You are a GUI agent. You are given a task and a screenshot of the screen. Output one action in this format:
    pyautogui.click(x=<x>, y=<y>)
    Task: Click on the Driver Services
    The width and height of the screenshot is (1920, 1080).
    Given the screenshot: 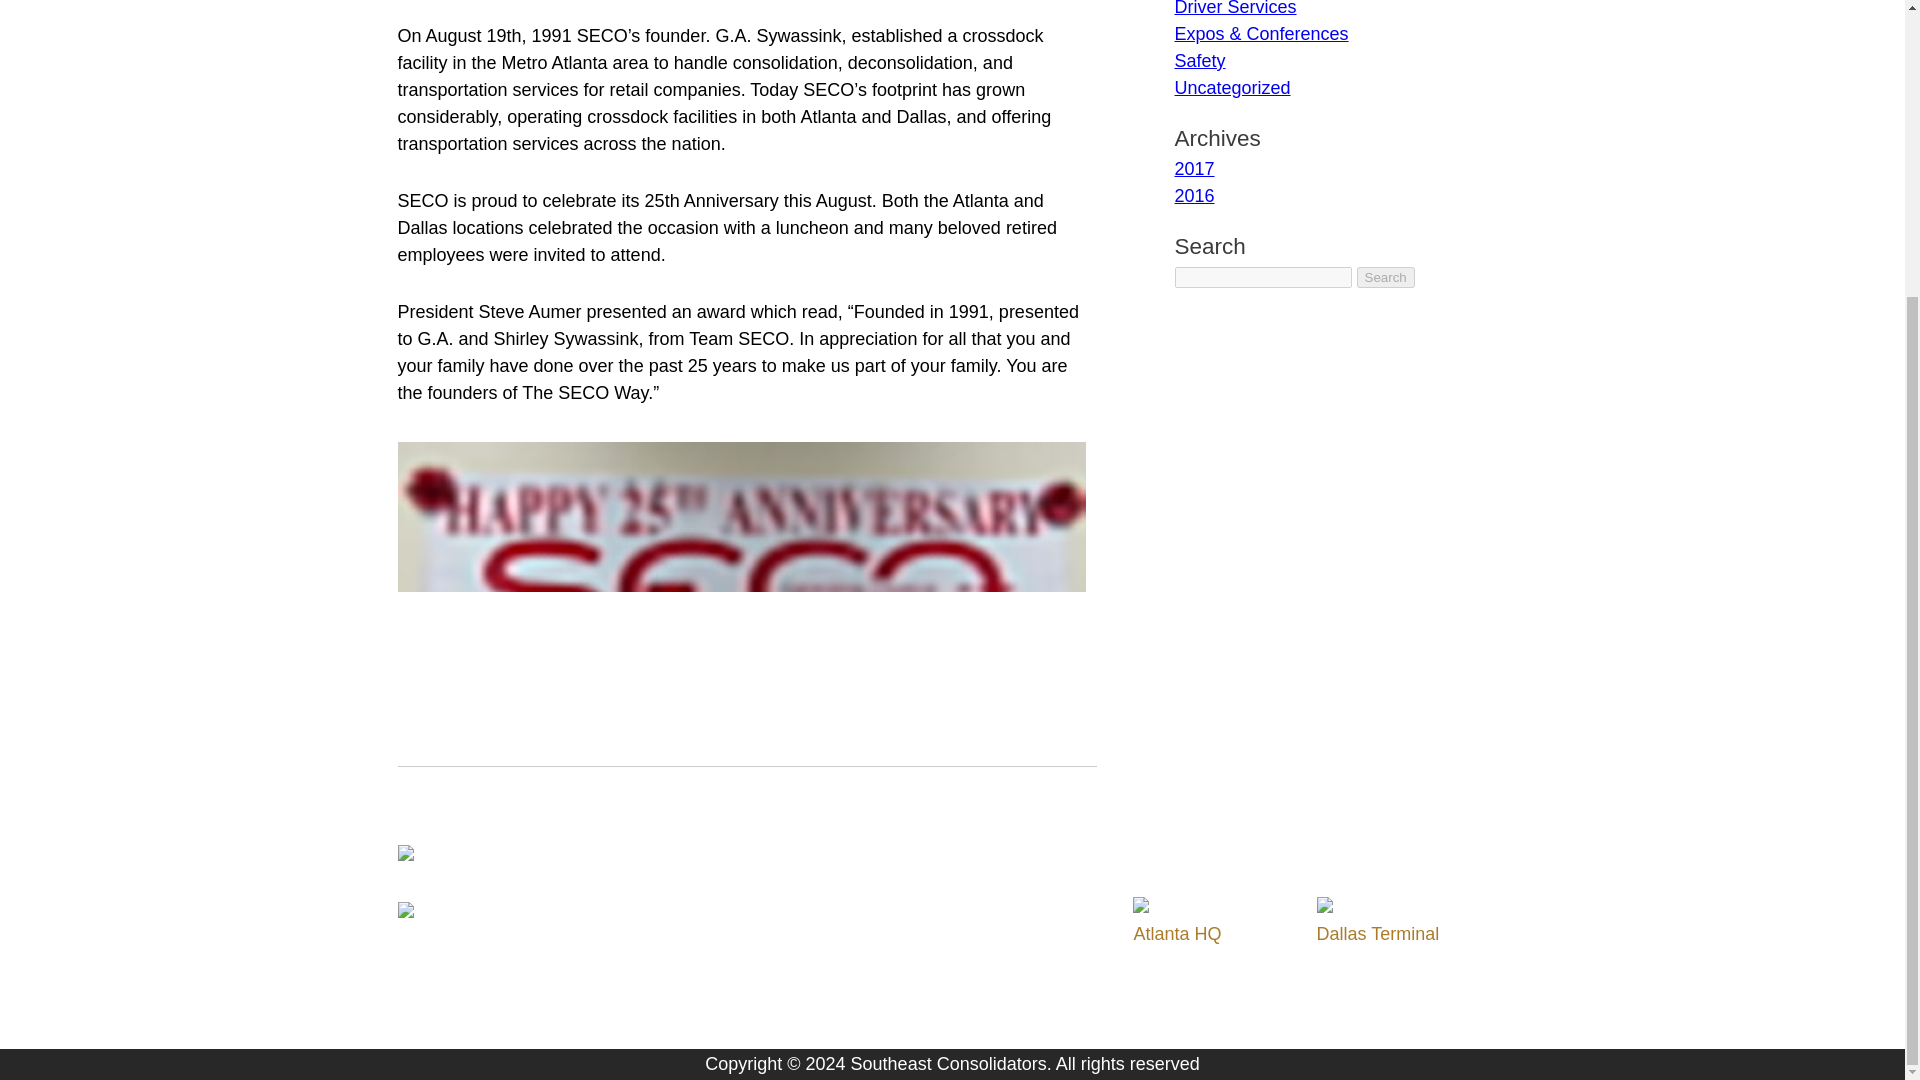 What is the action you would take?
    pyautogui.click(x=1234, y=8)
    